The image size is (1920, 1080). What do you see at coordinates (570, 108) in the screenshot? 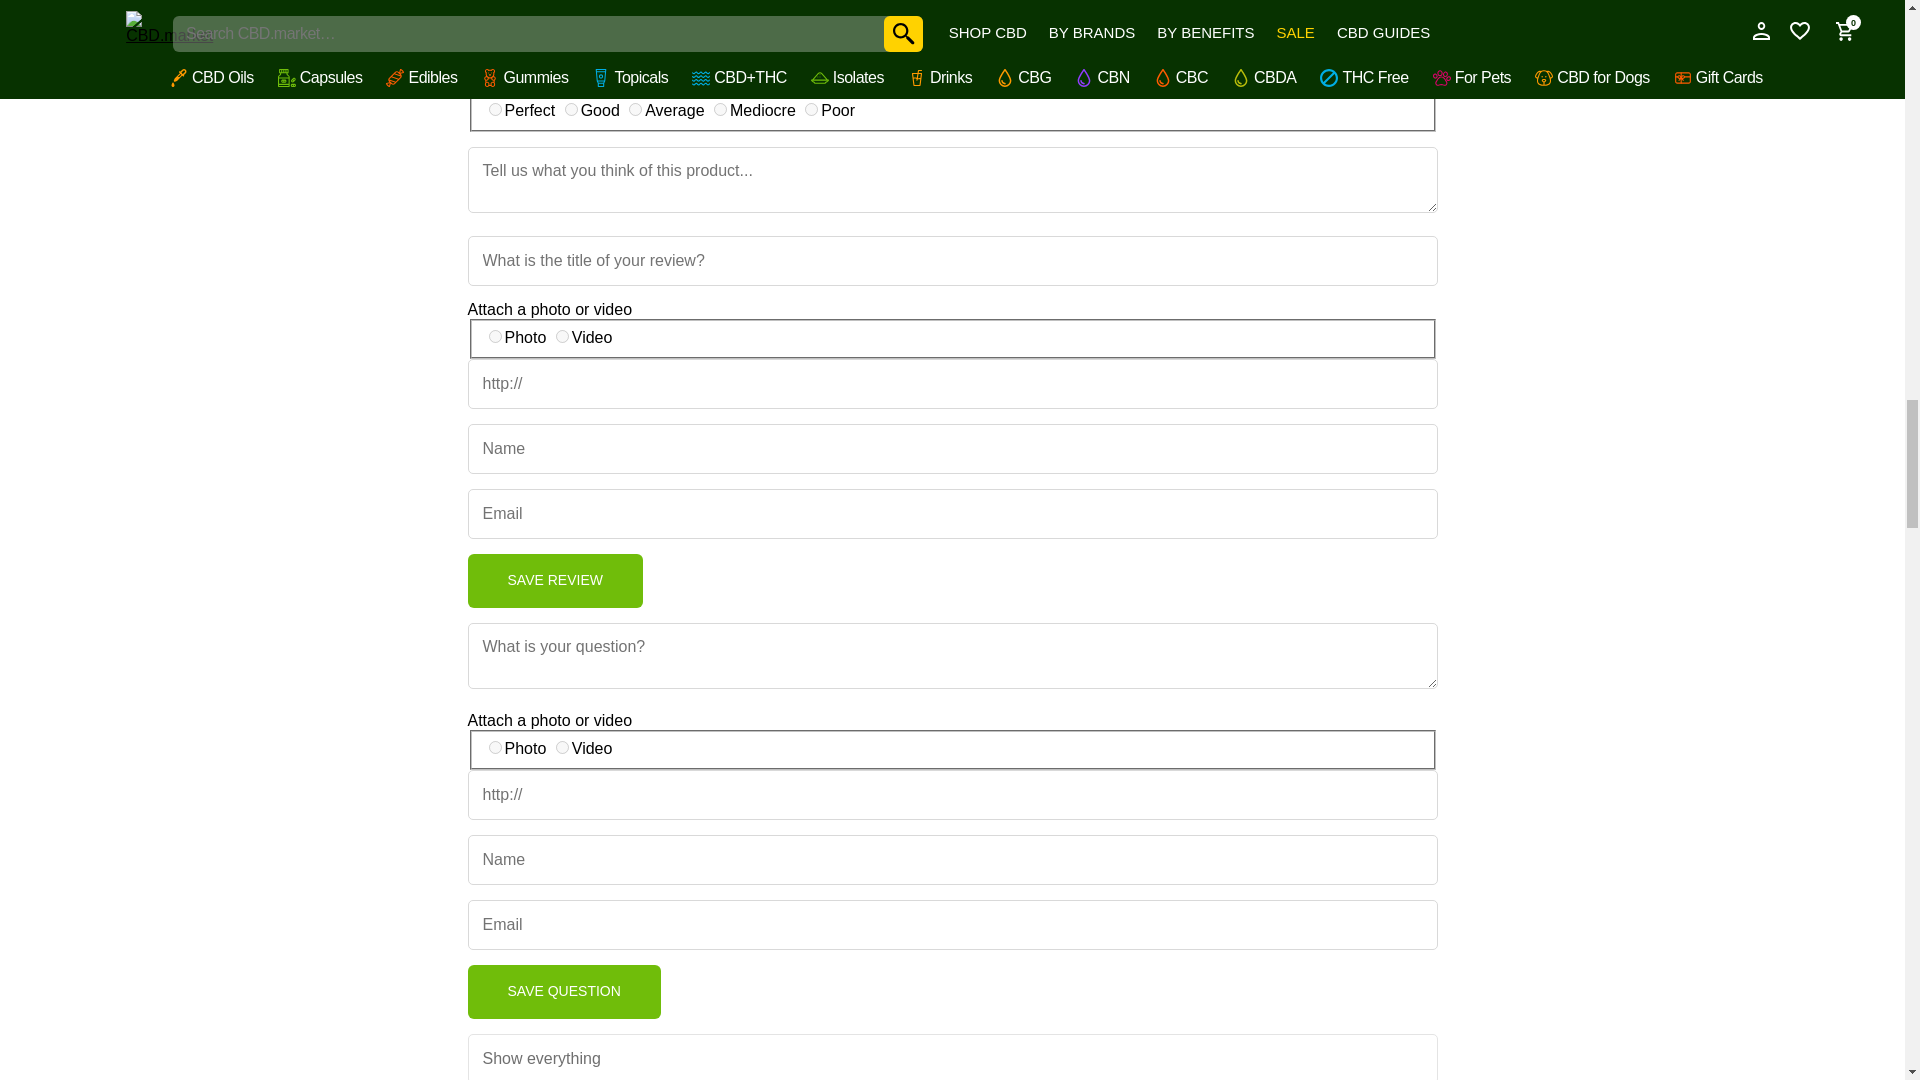
I see `4` at bounding box center [570, 108].